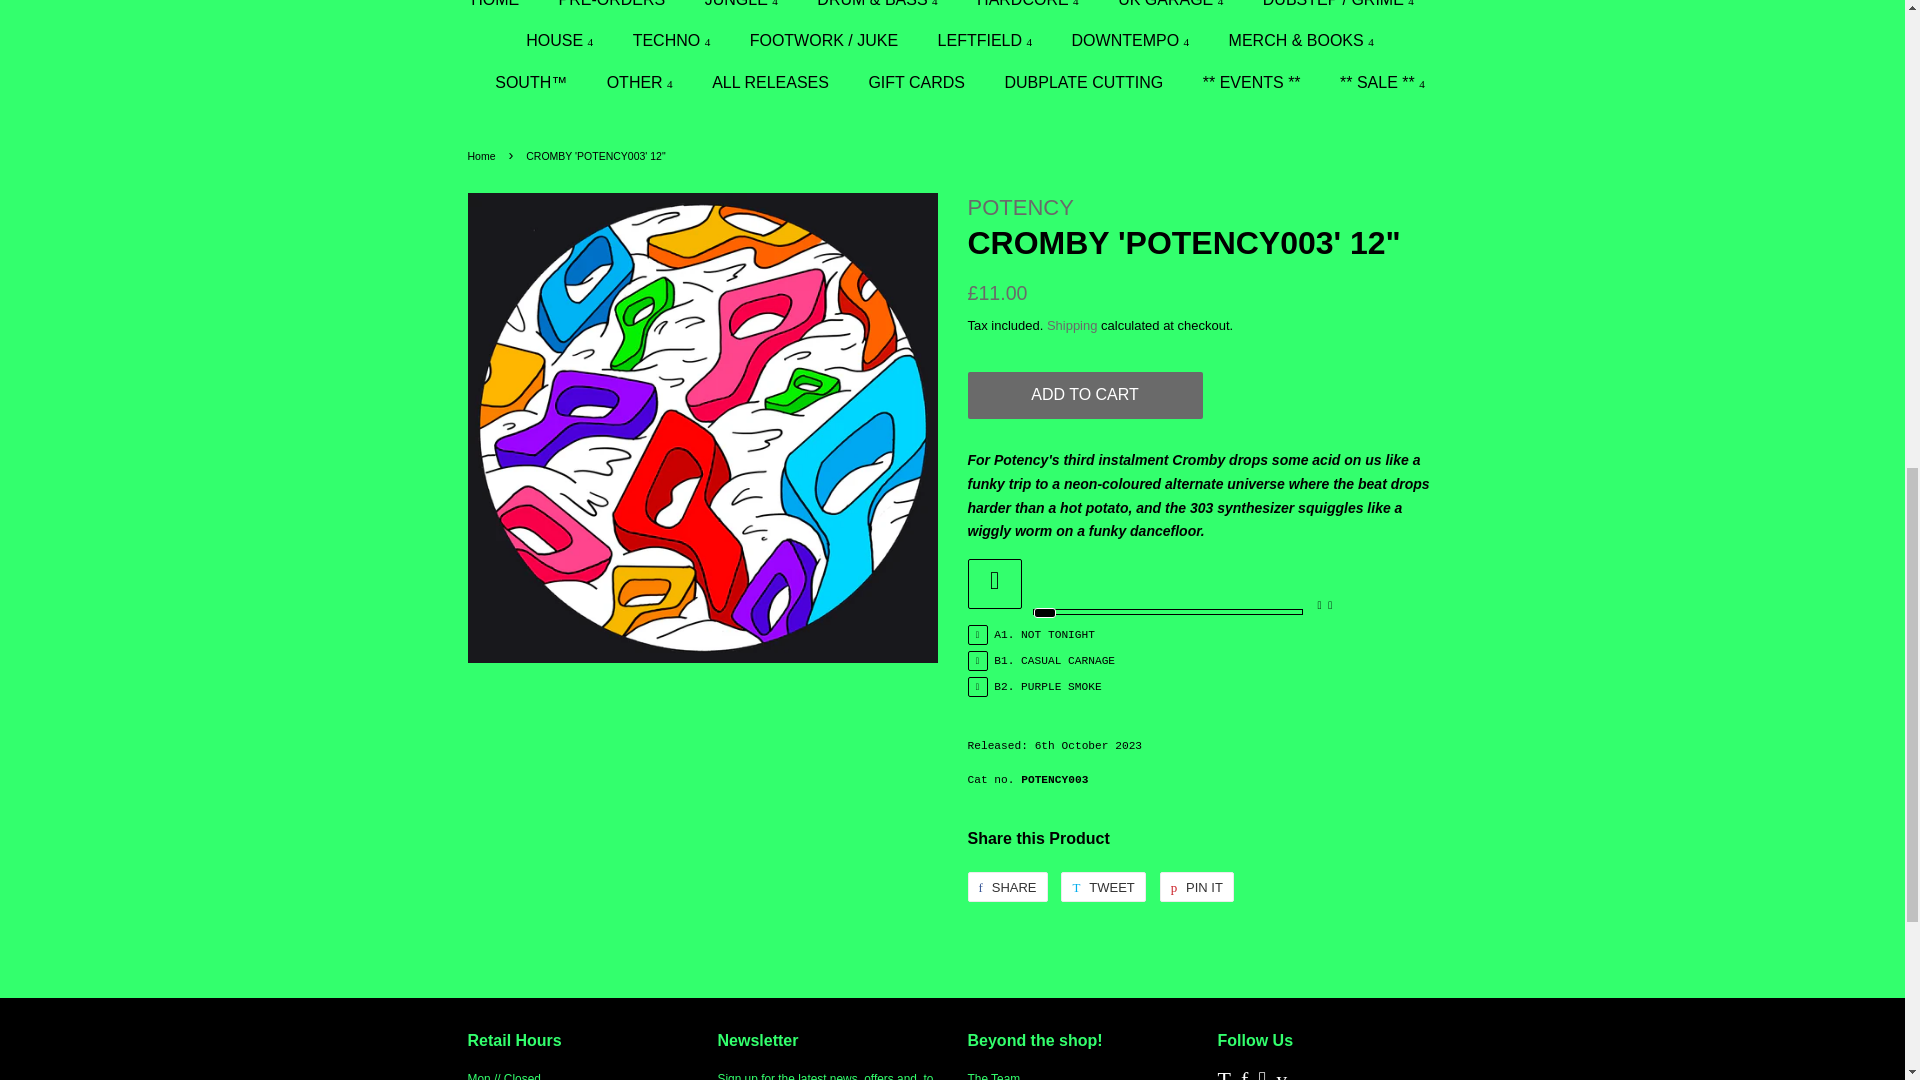  Describe the element at coordinates (1196, 886) in the screenshot. I see `Pin on Pinterest` at that location.